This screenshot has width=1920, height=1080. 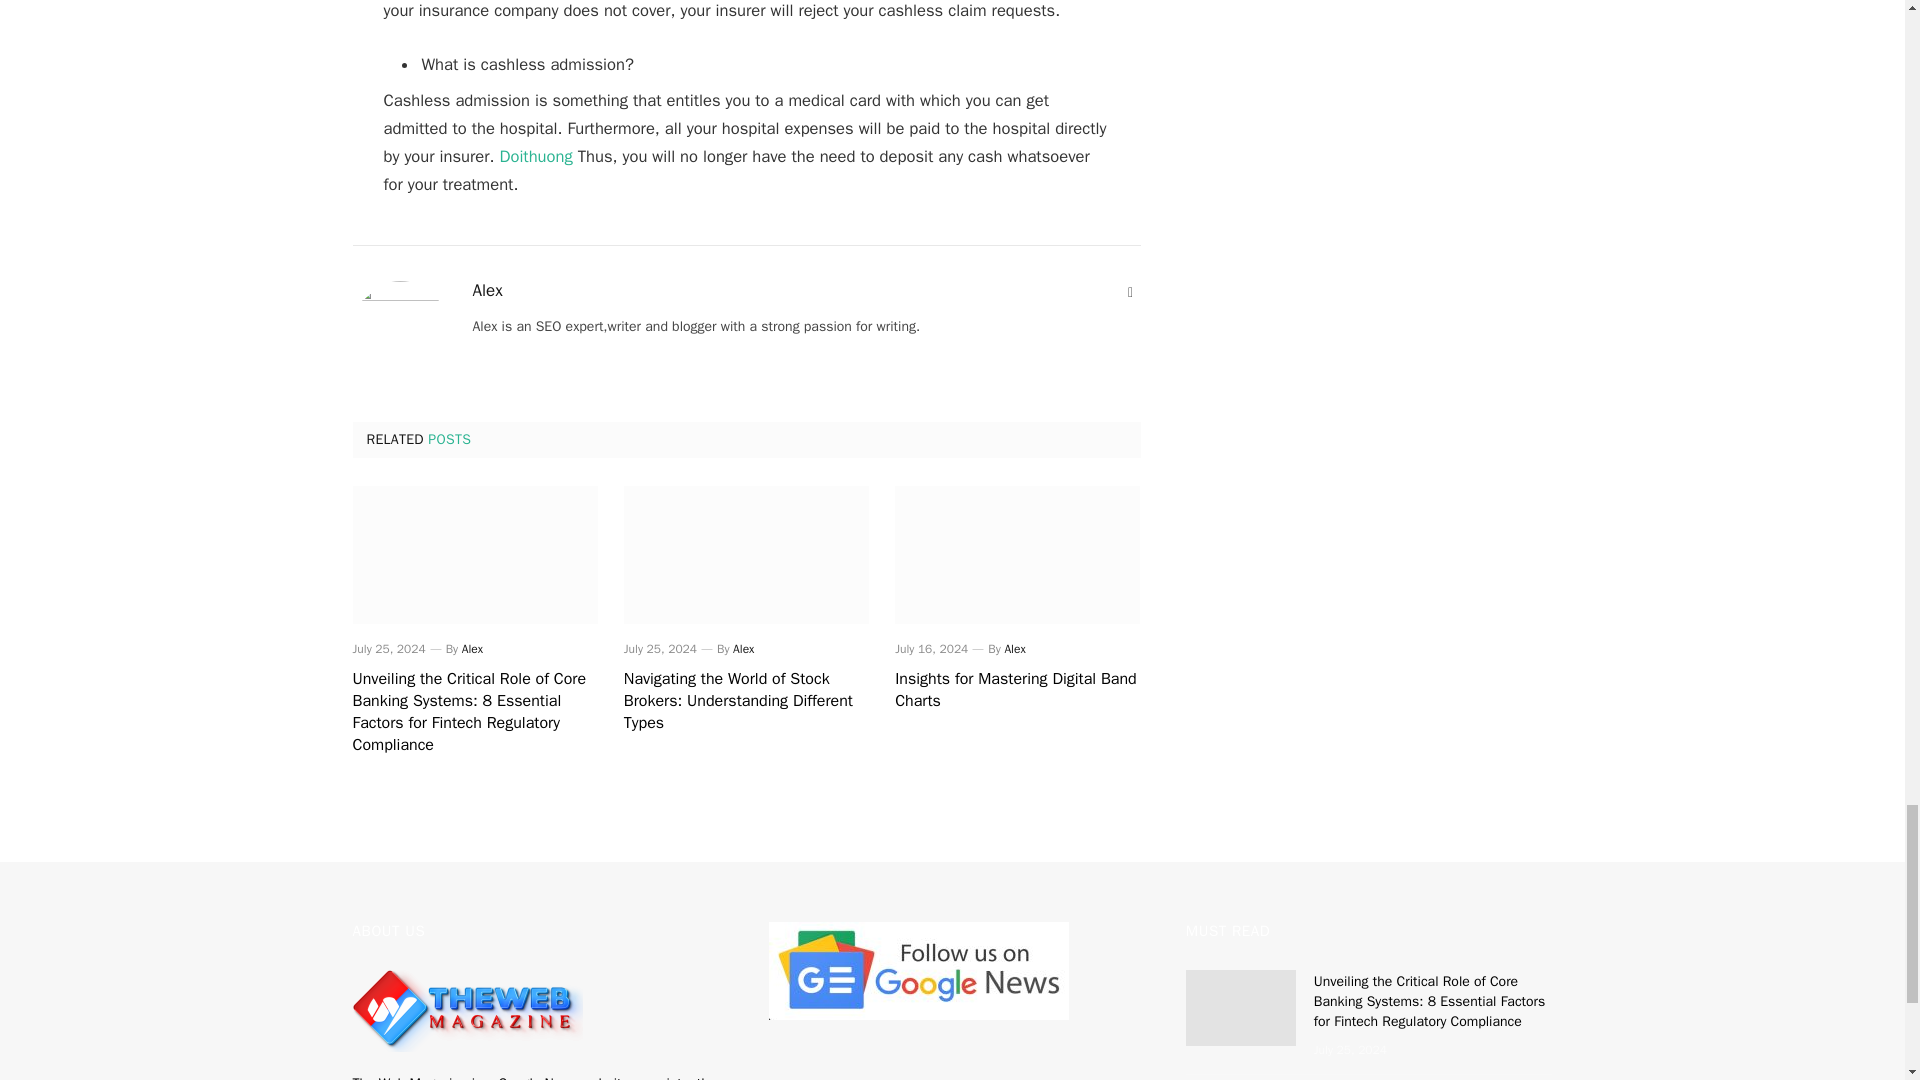 What do you see at coordinates (472, 648) in the screenshot?
I see `Posts by Alex` at bounding box center [472, 648].